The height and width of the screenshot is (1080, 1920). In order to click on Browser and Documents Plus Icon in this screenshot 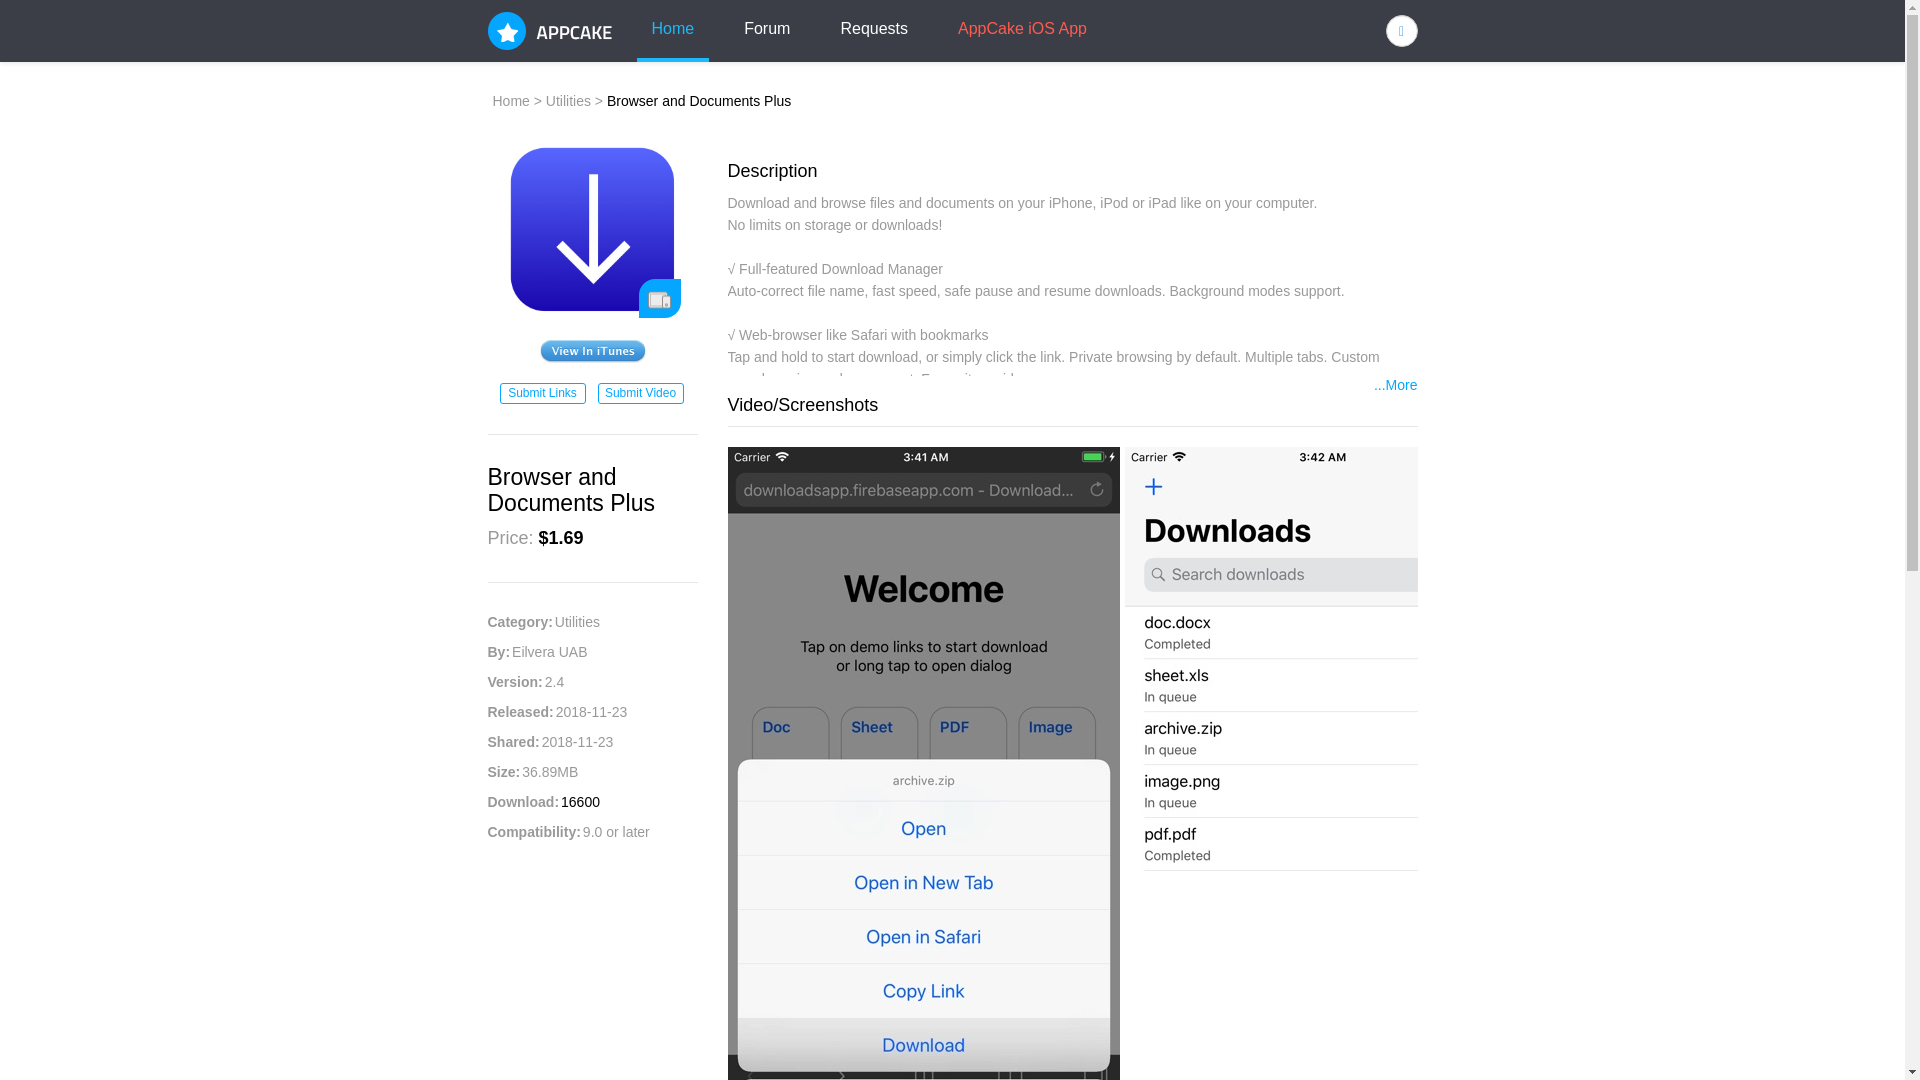, I will do `click(591, 229)`.